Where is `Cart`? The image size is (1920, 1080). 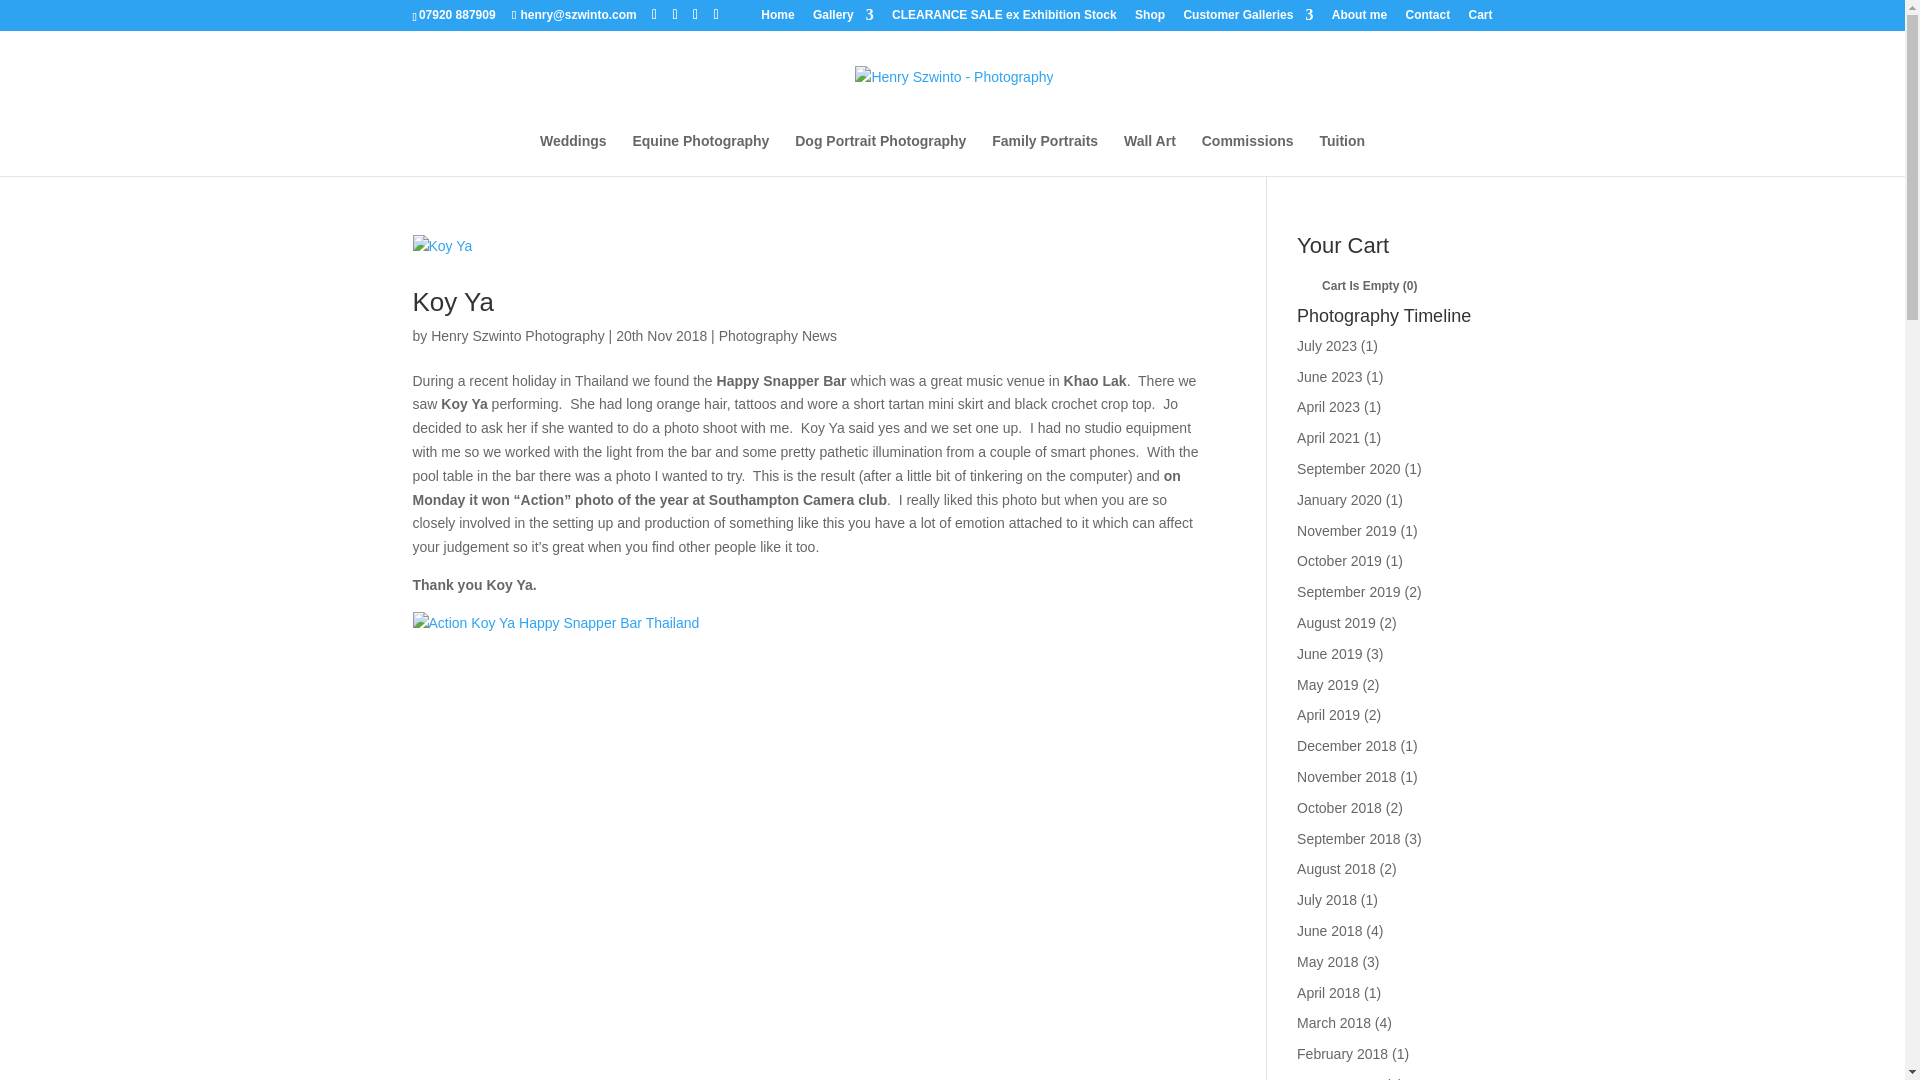 Cart is located at coordinates (1480, 19).